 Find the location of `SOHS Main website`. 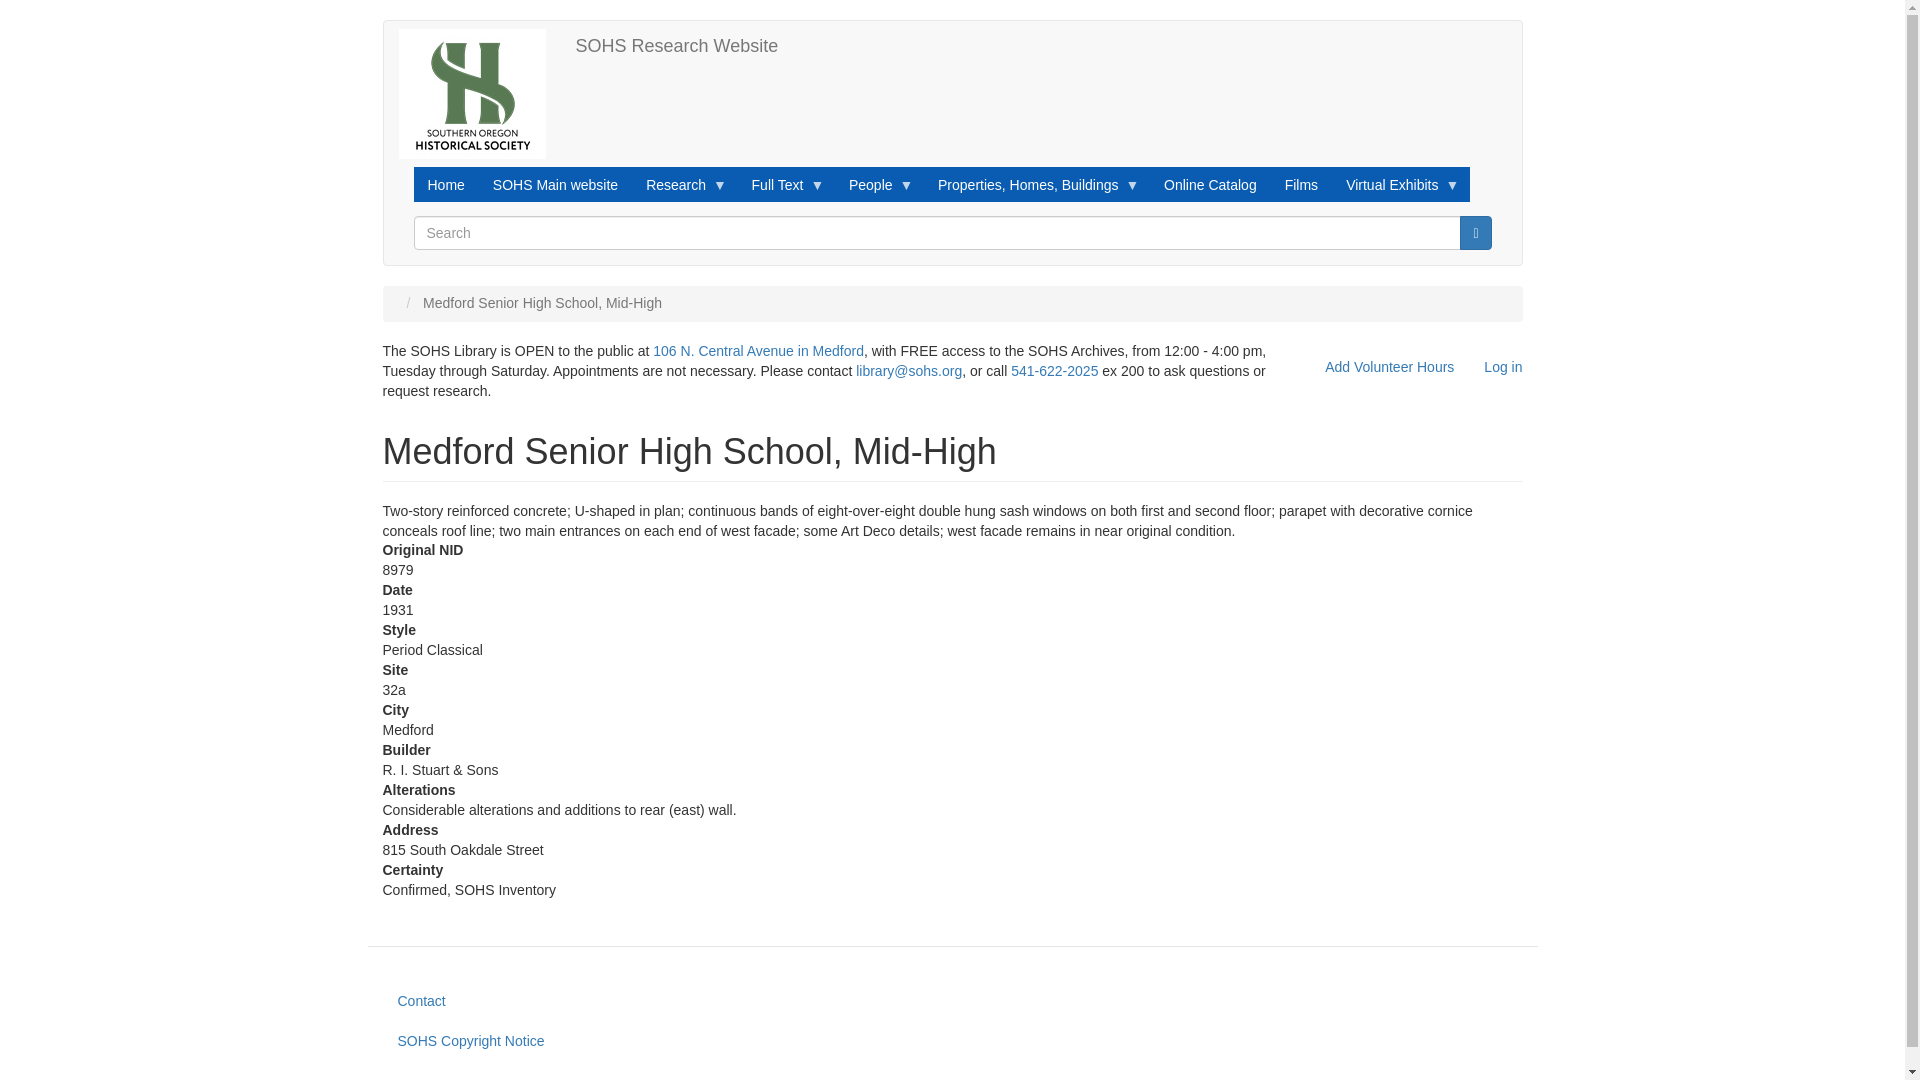

SOHS Main website is located at coordinates (554, 184).